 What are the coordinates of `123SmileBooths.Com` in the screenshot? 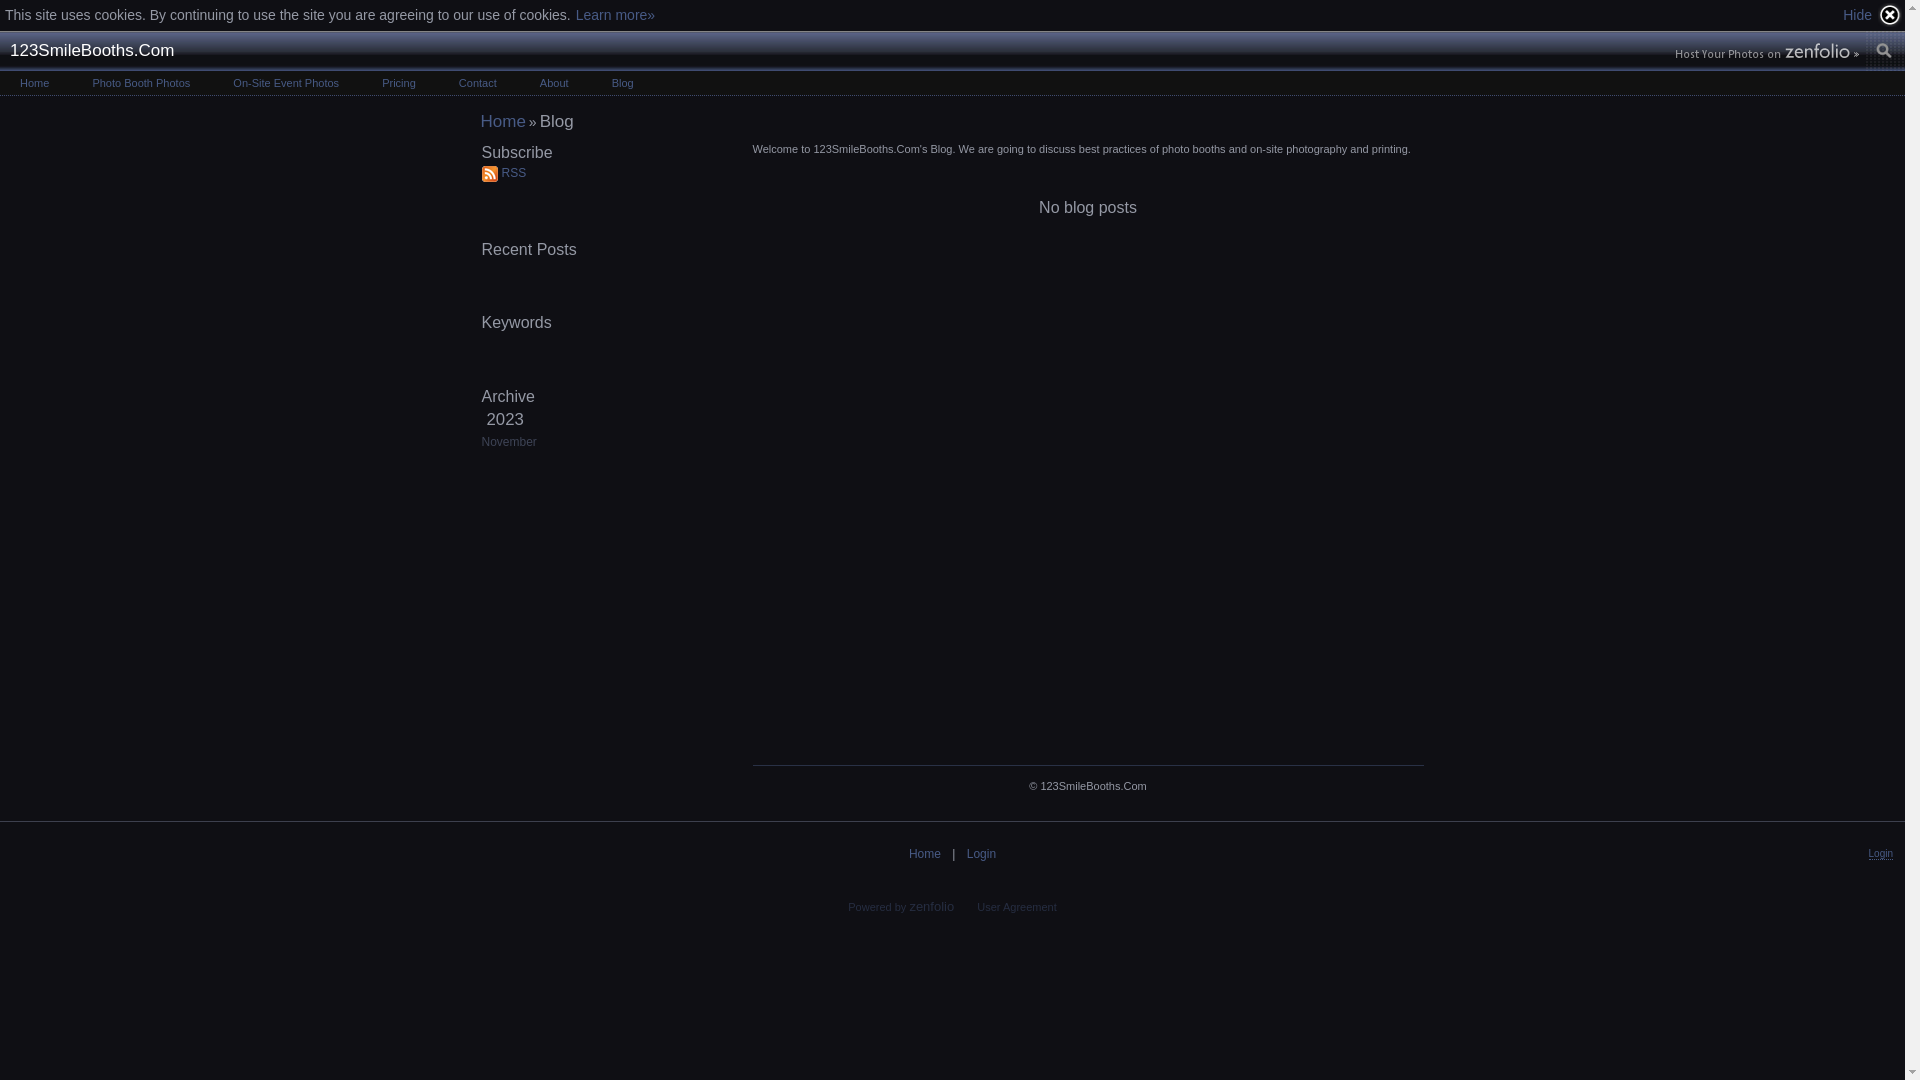 It's located at (92, 51).